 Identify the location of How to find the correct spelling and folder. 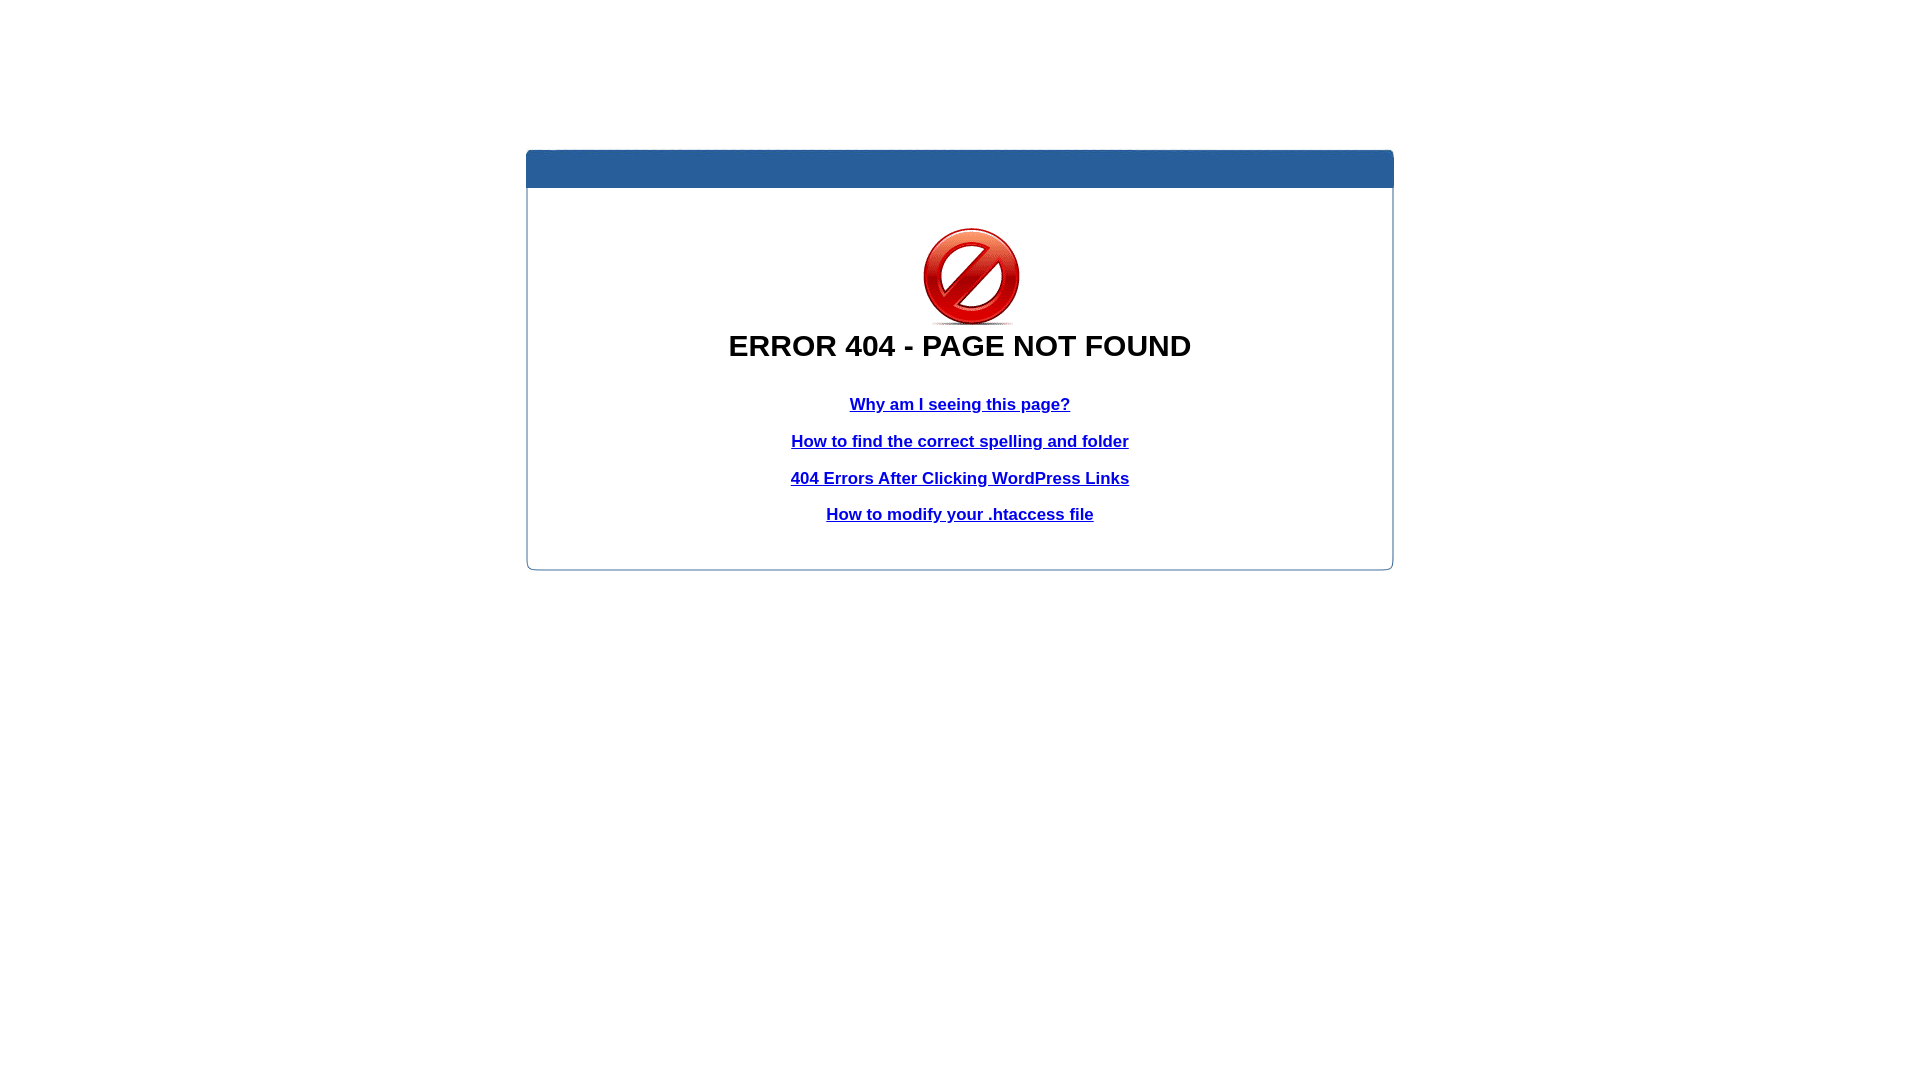
(960, 442).